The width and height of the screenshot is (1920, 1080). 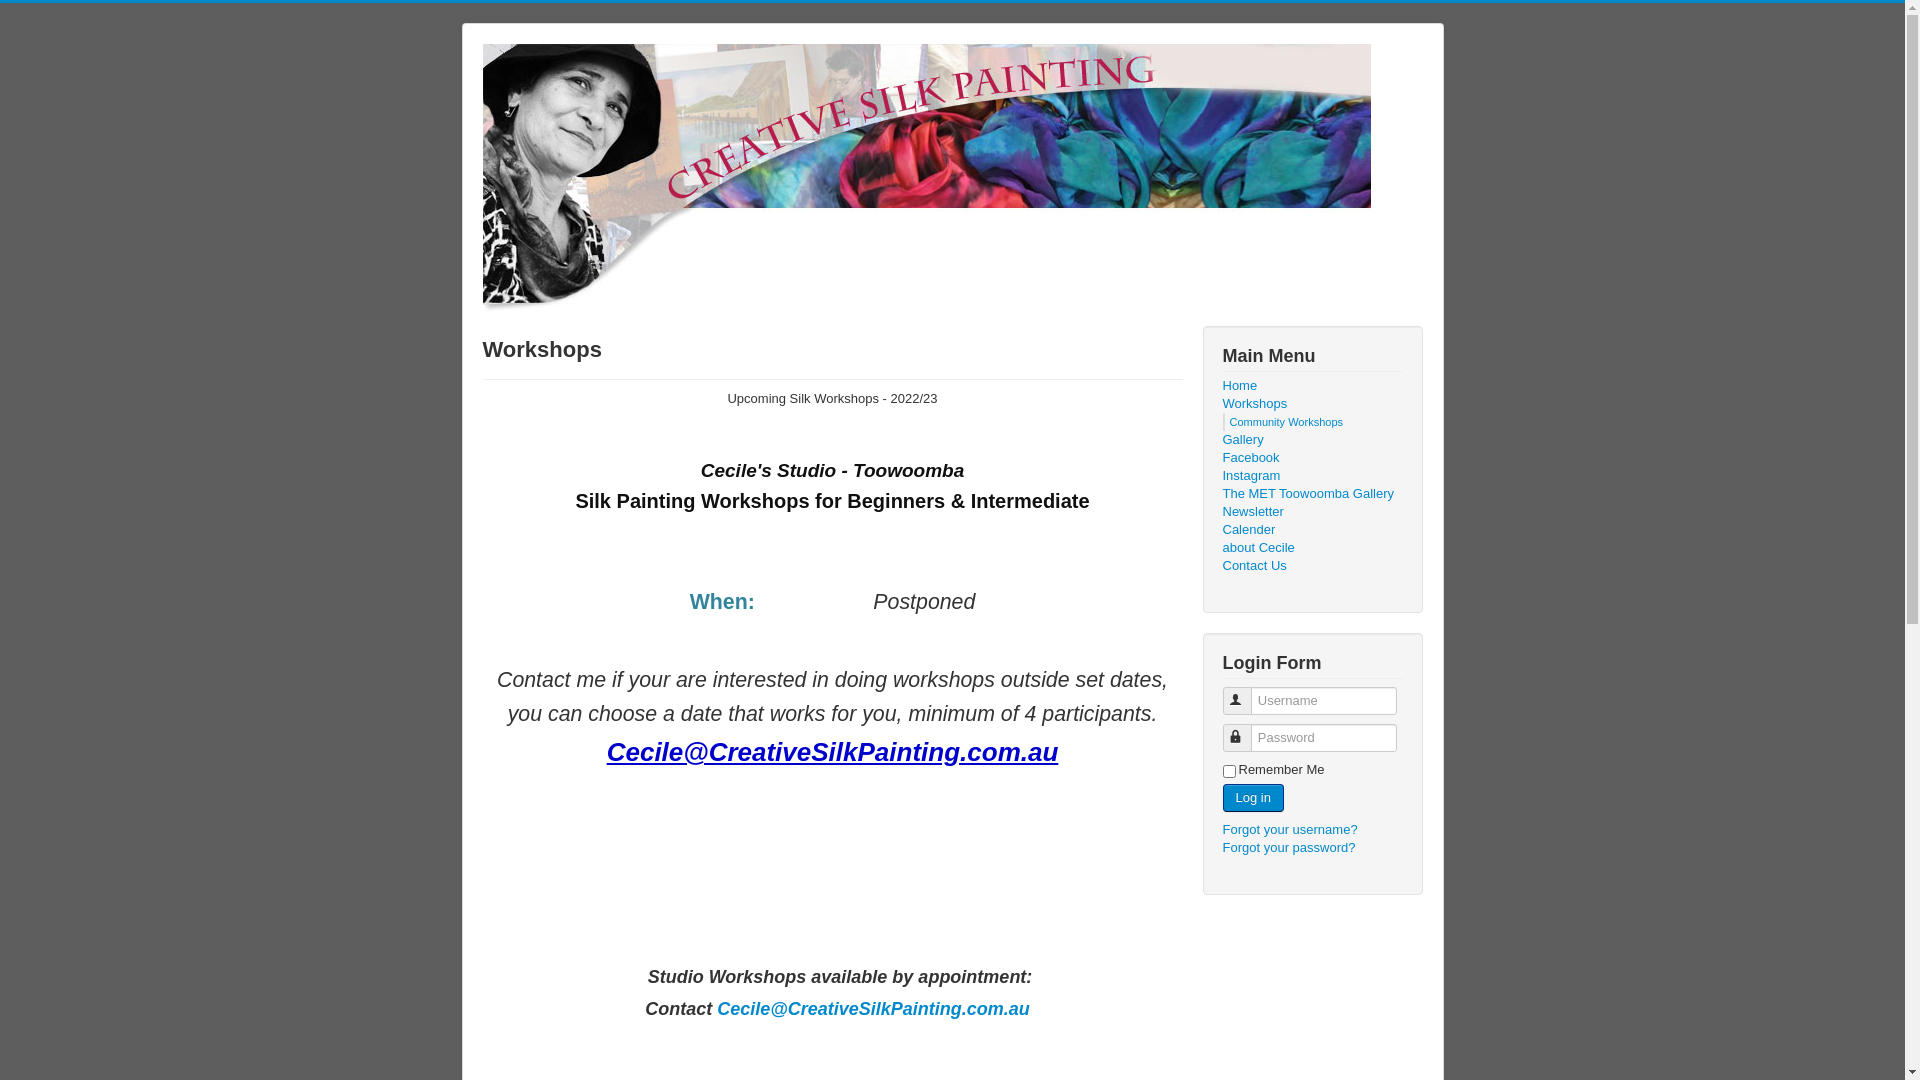 I want to click on about Cecile, so click(x=1312, y=548).